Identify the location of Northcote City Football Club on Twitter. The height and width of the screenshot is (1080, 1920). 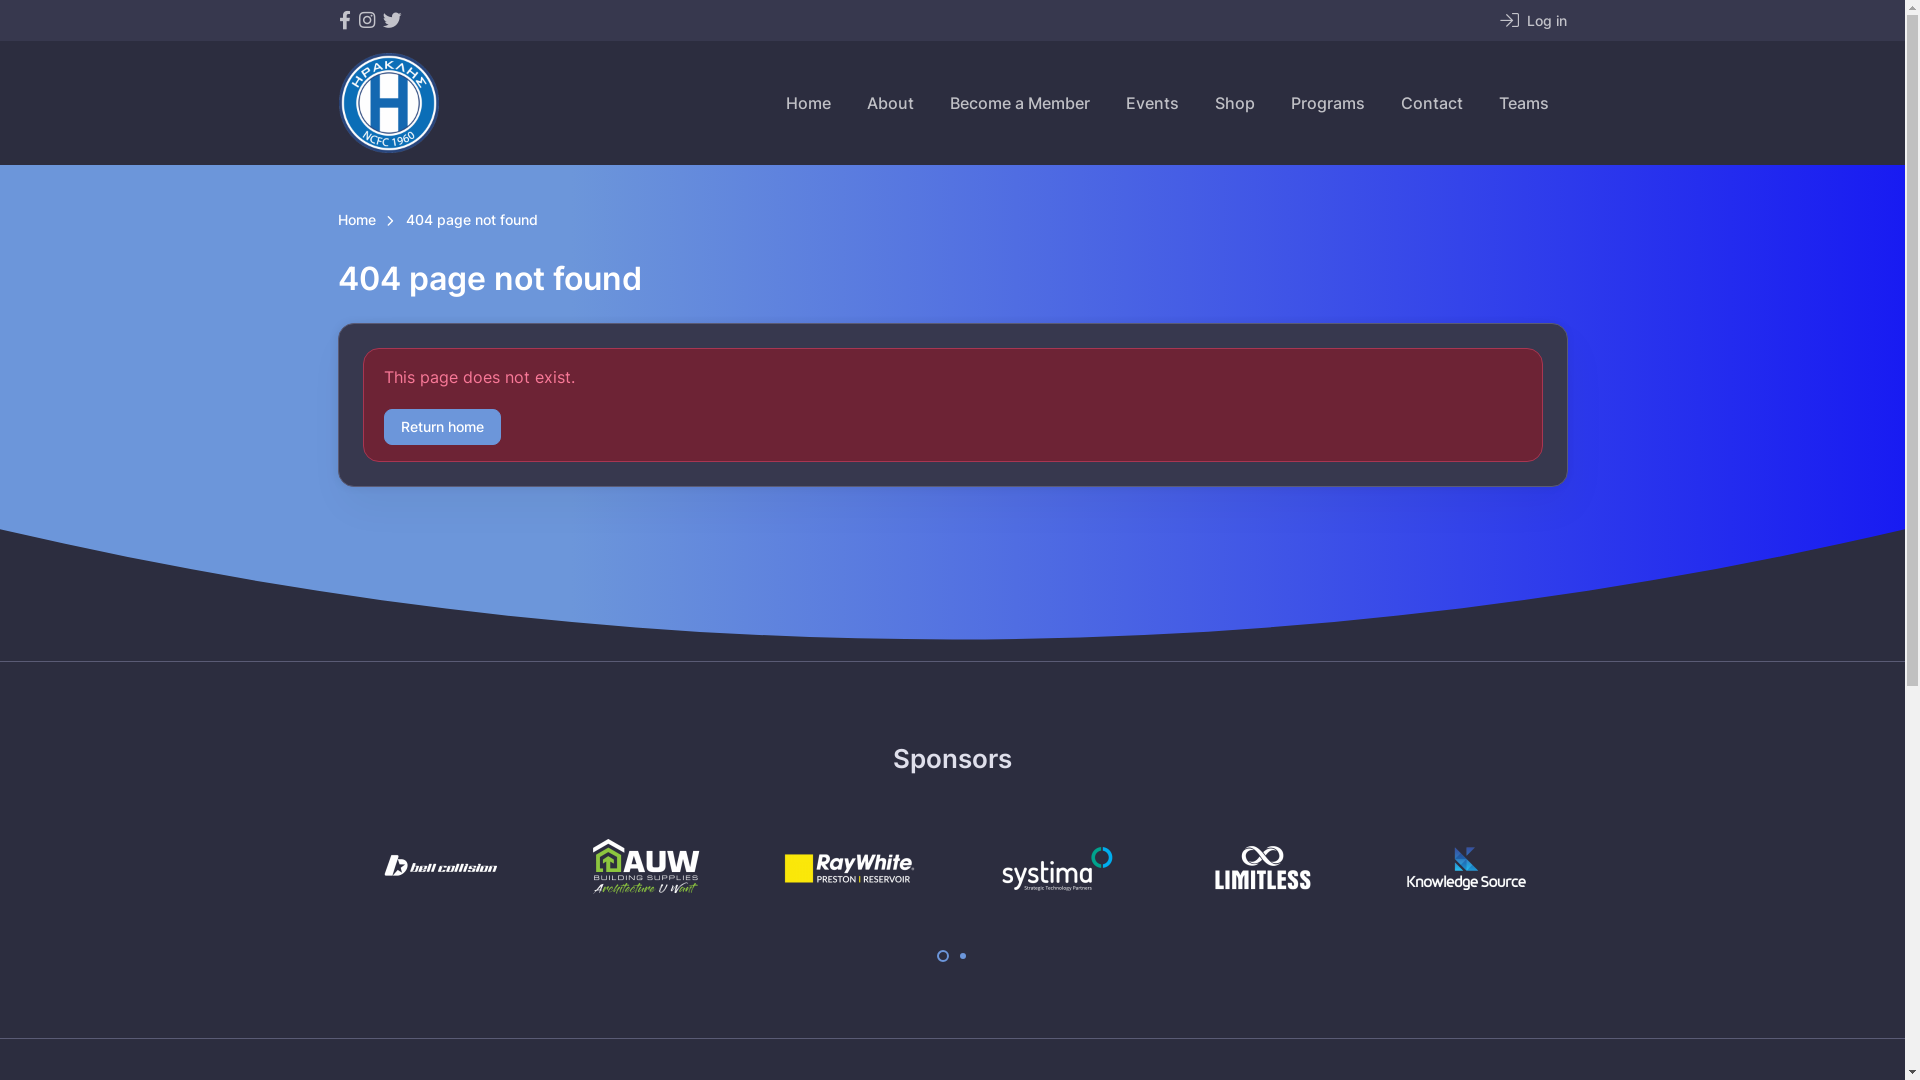
(392, 20).